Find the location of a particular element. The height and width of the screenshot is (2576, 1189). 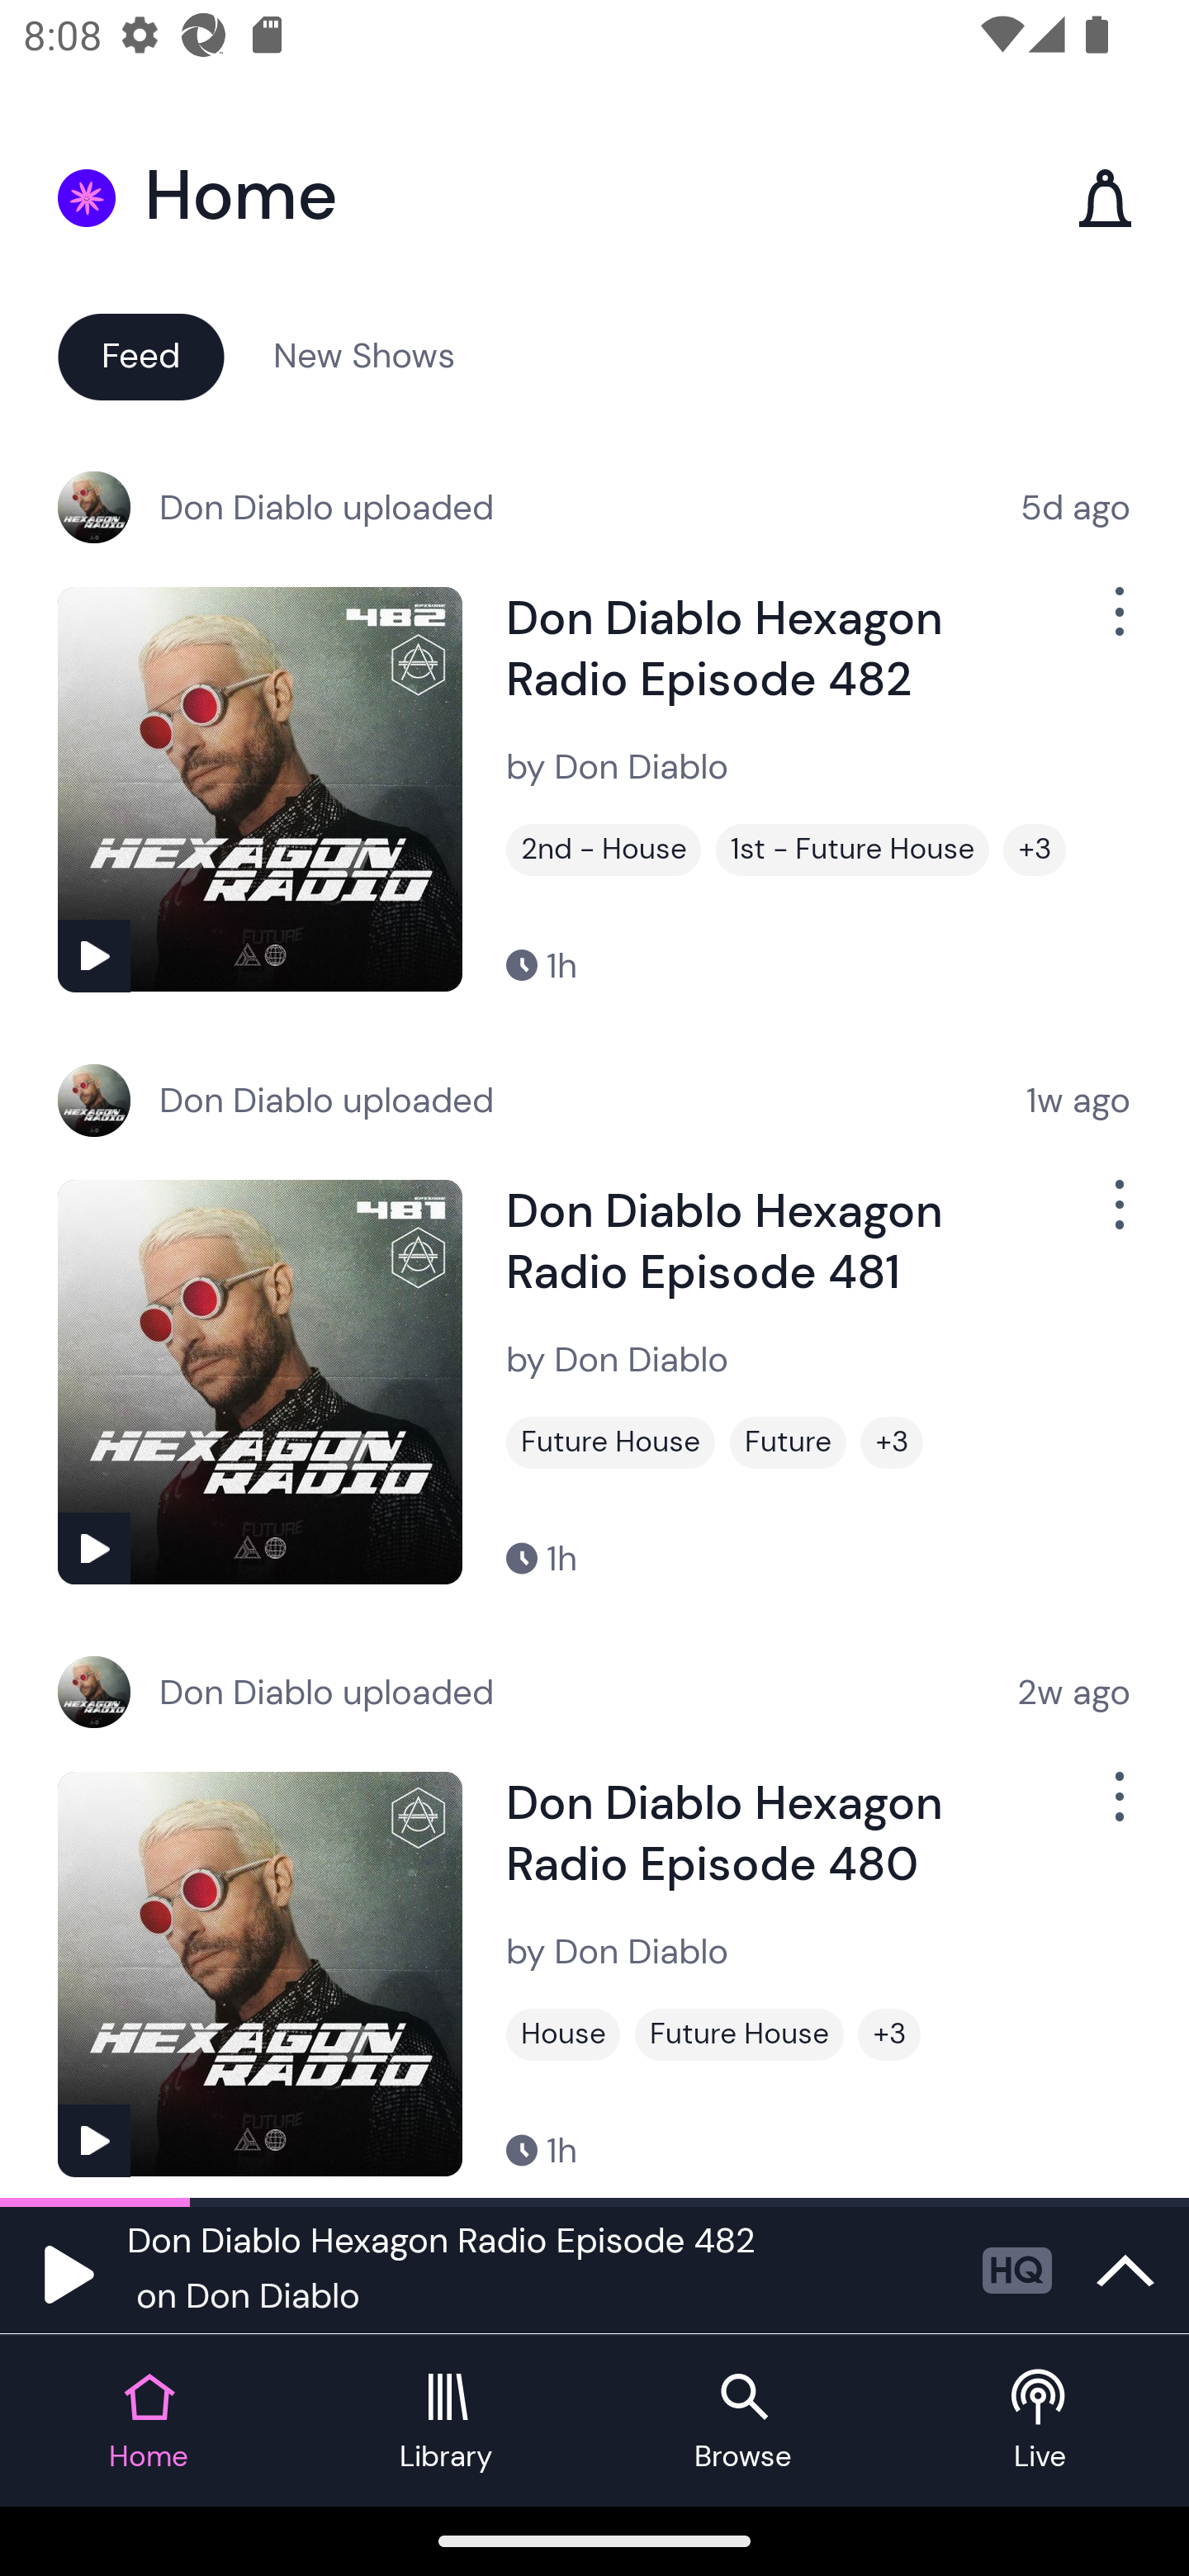

Live tab Live is located at coordinates (1040, 2421).